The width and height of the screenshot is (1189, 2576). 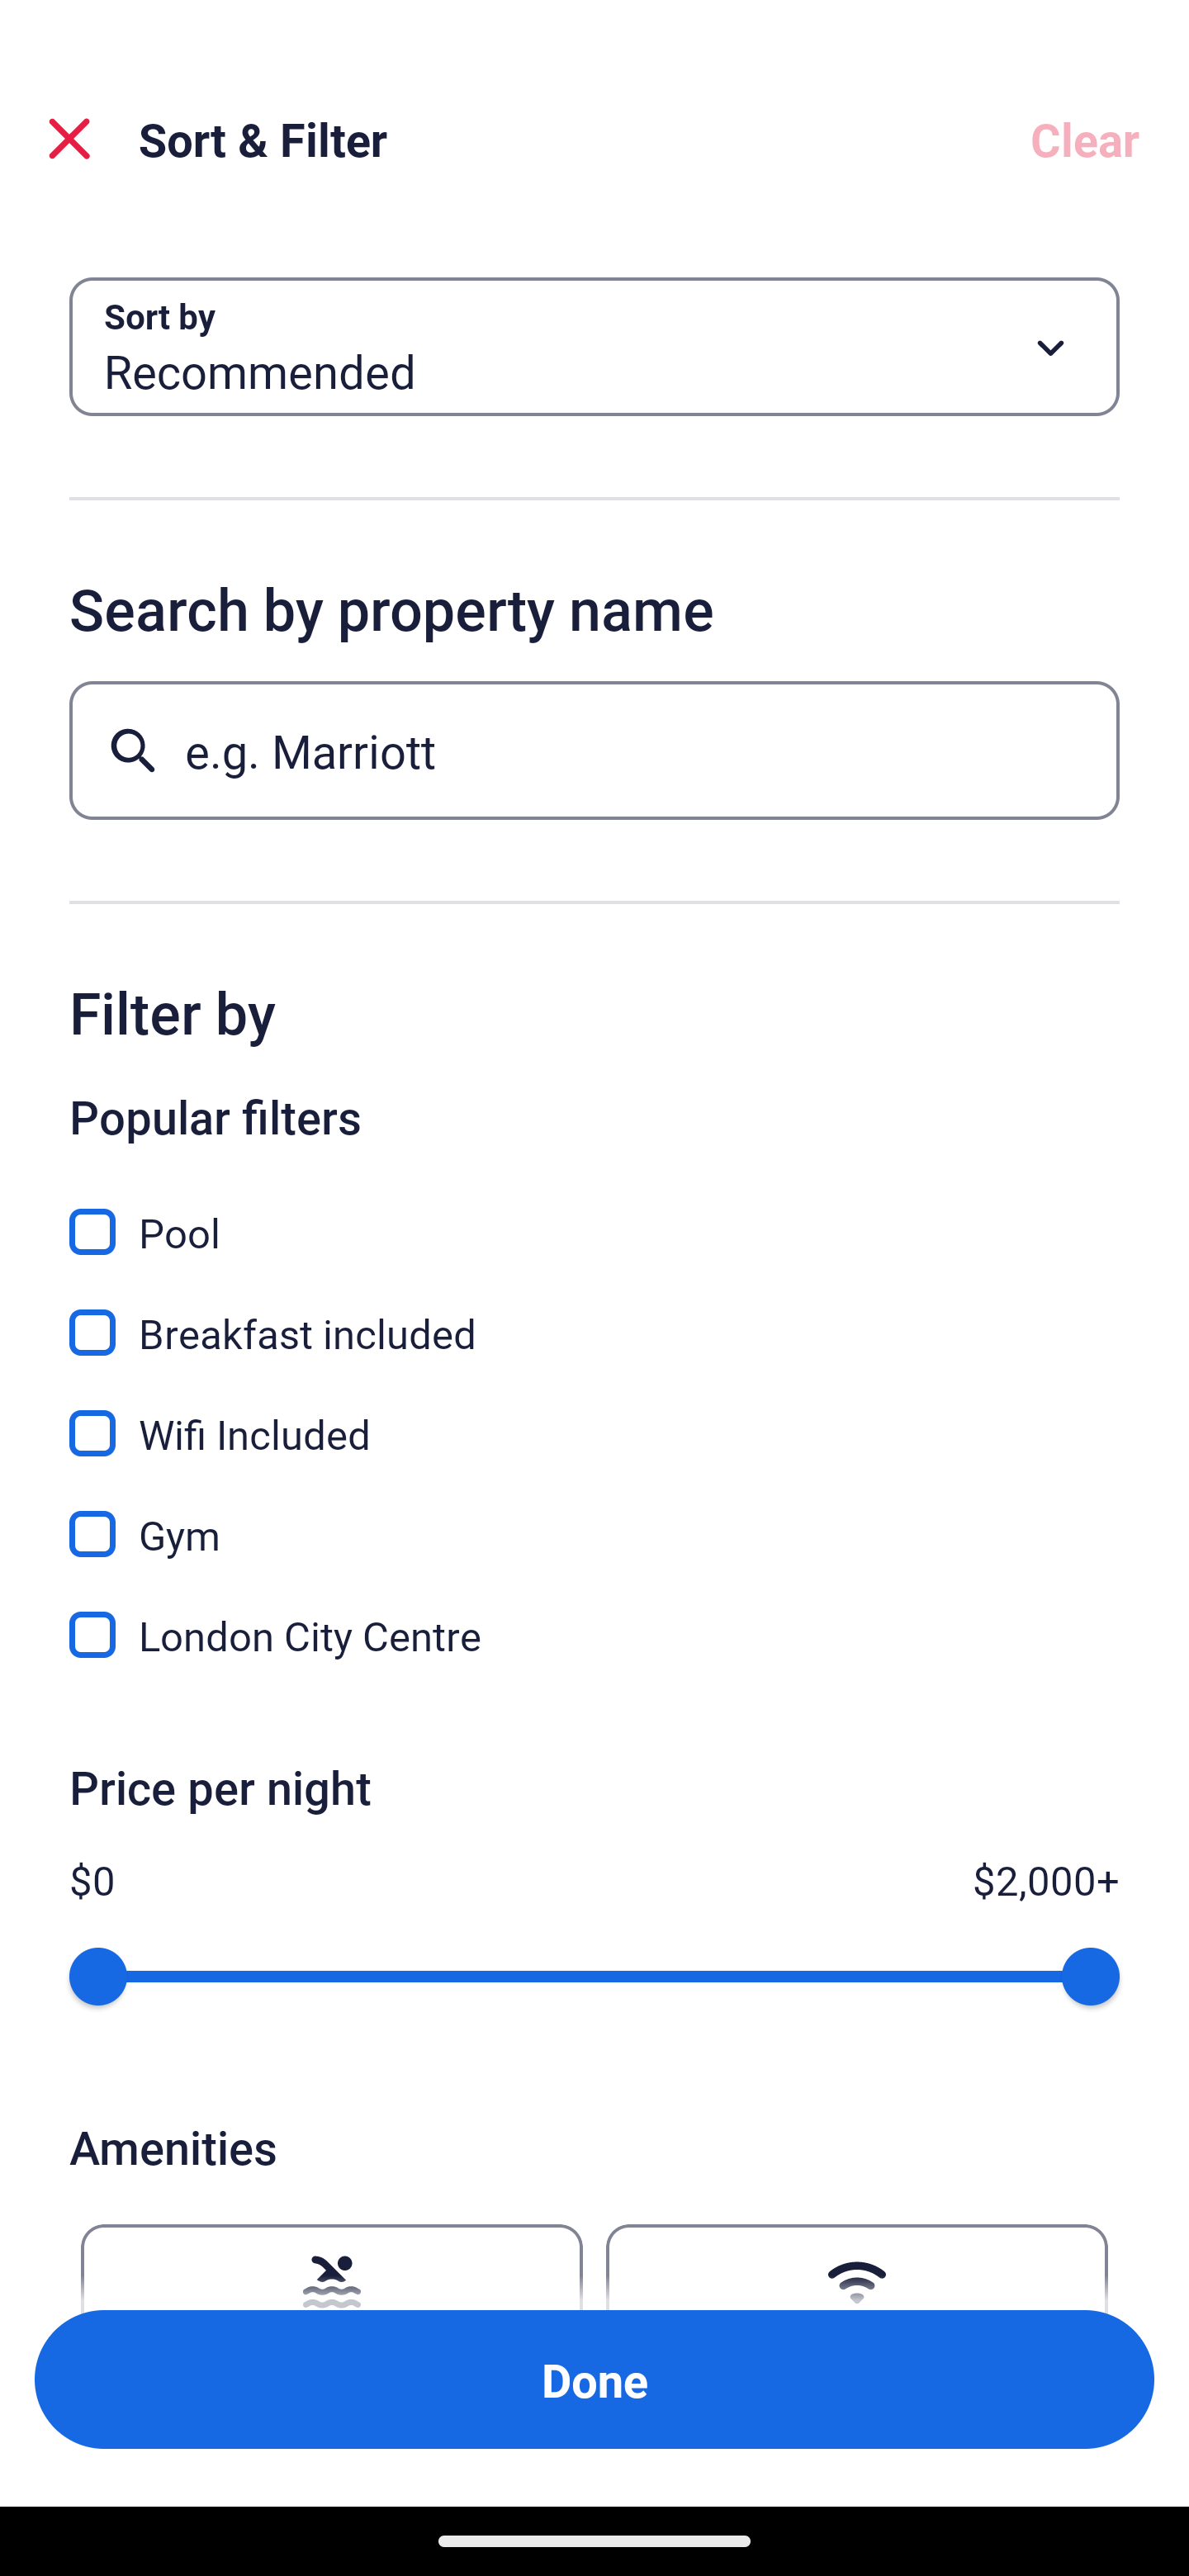 What do you see at coordinates (594, 1415) in the screenshot?
I see `Wifi Included, Wifi Included` at bounding box center [594, 1415].